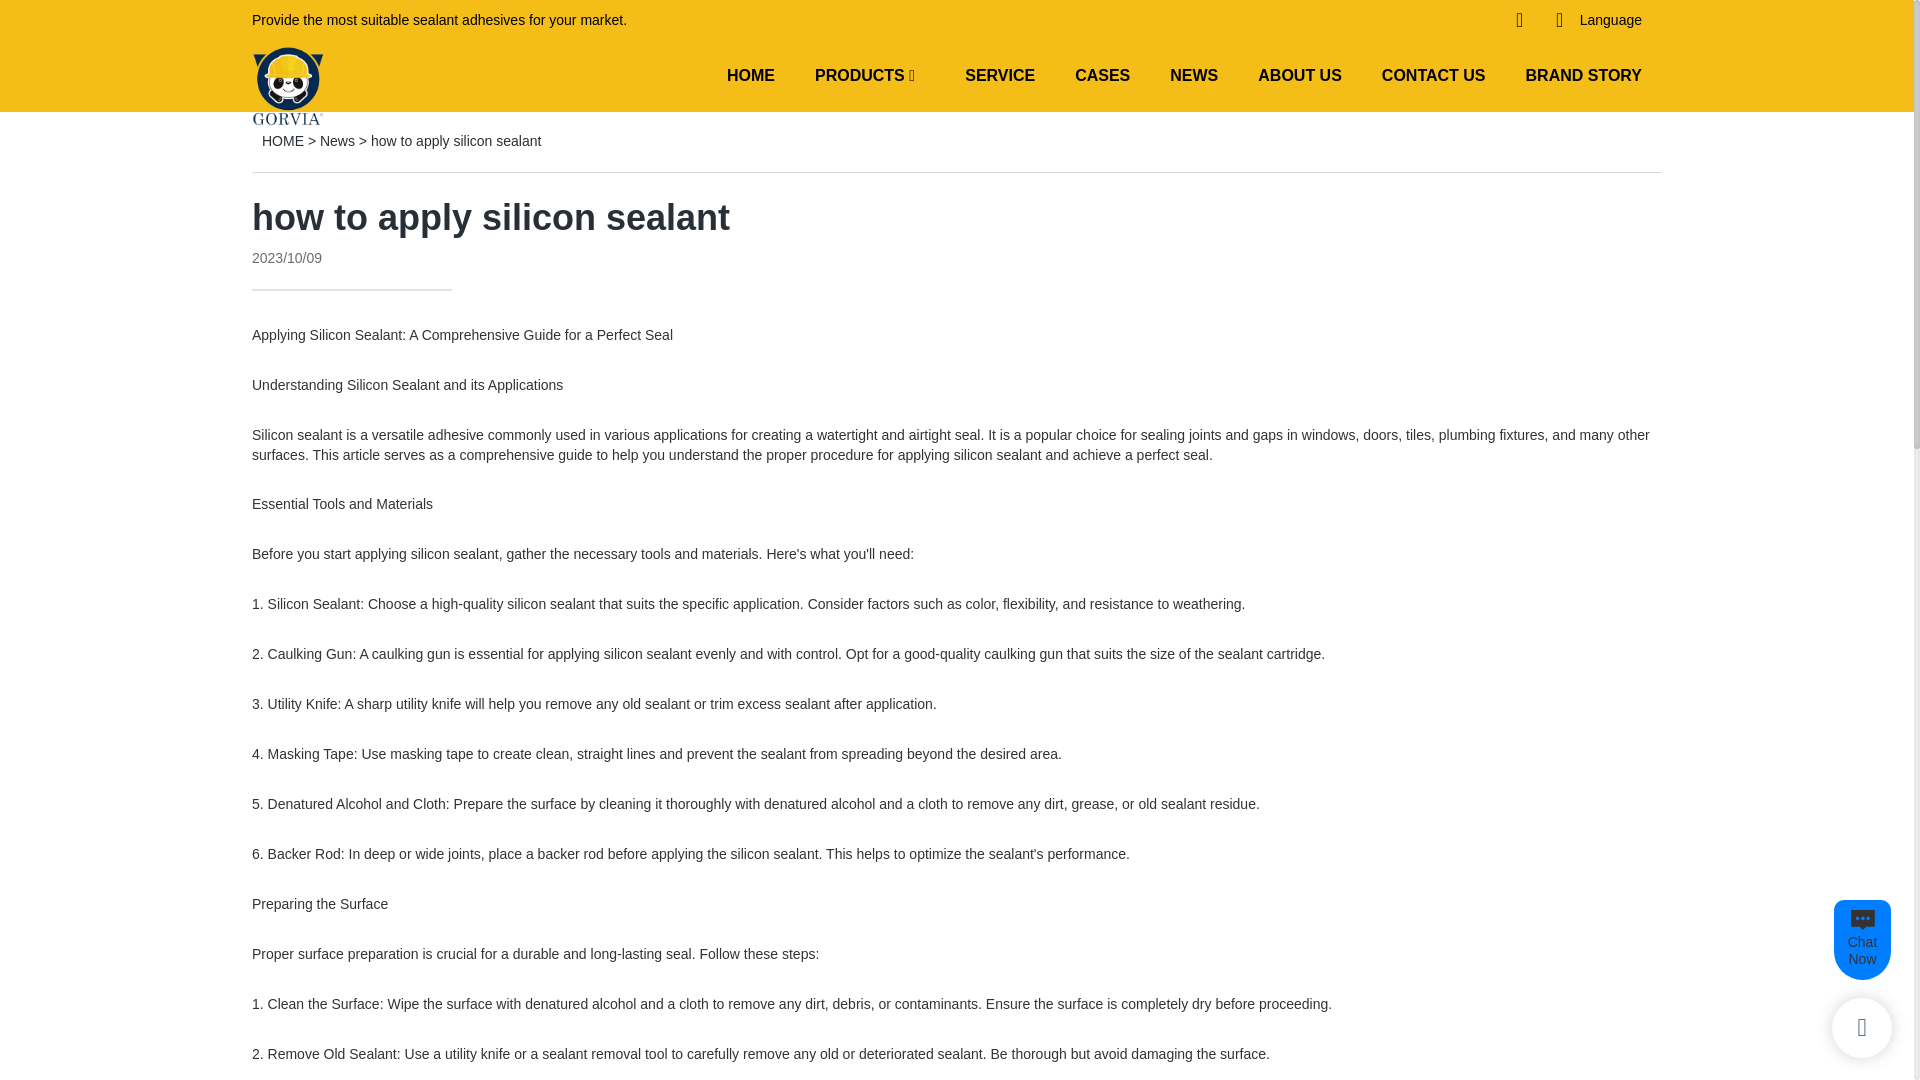  Describe the element at coordinates (859, 74) in the screenshot. I see `PRODUCTS` at that location.